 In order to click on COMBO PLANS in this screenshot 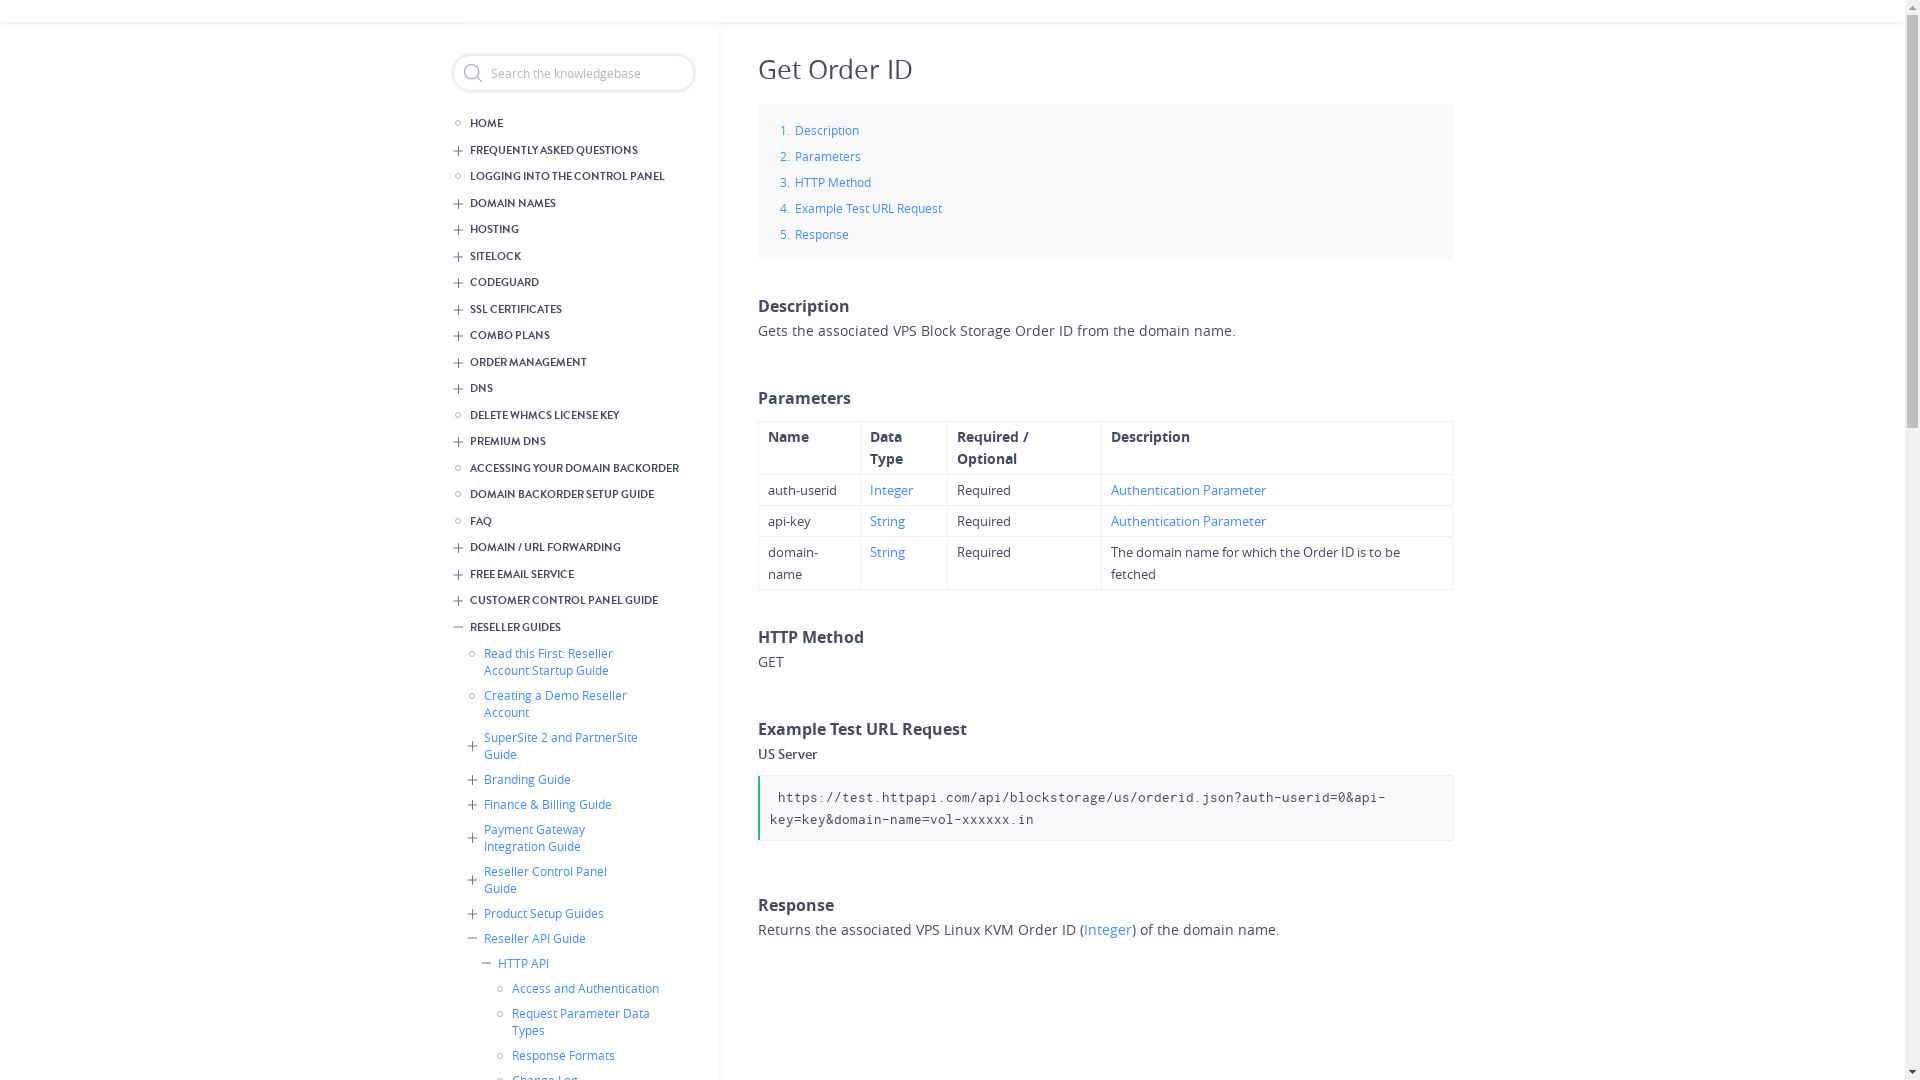, I will do `click(572, 336)`.